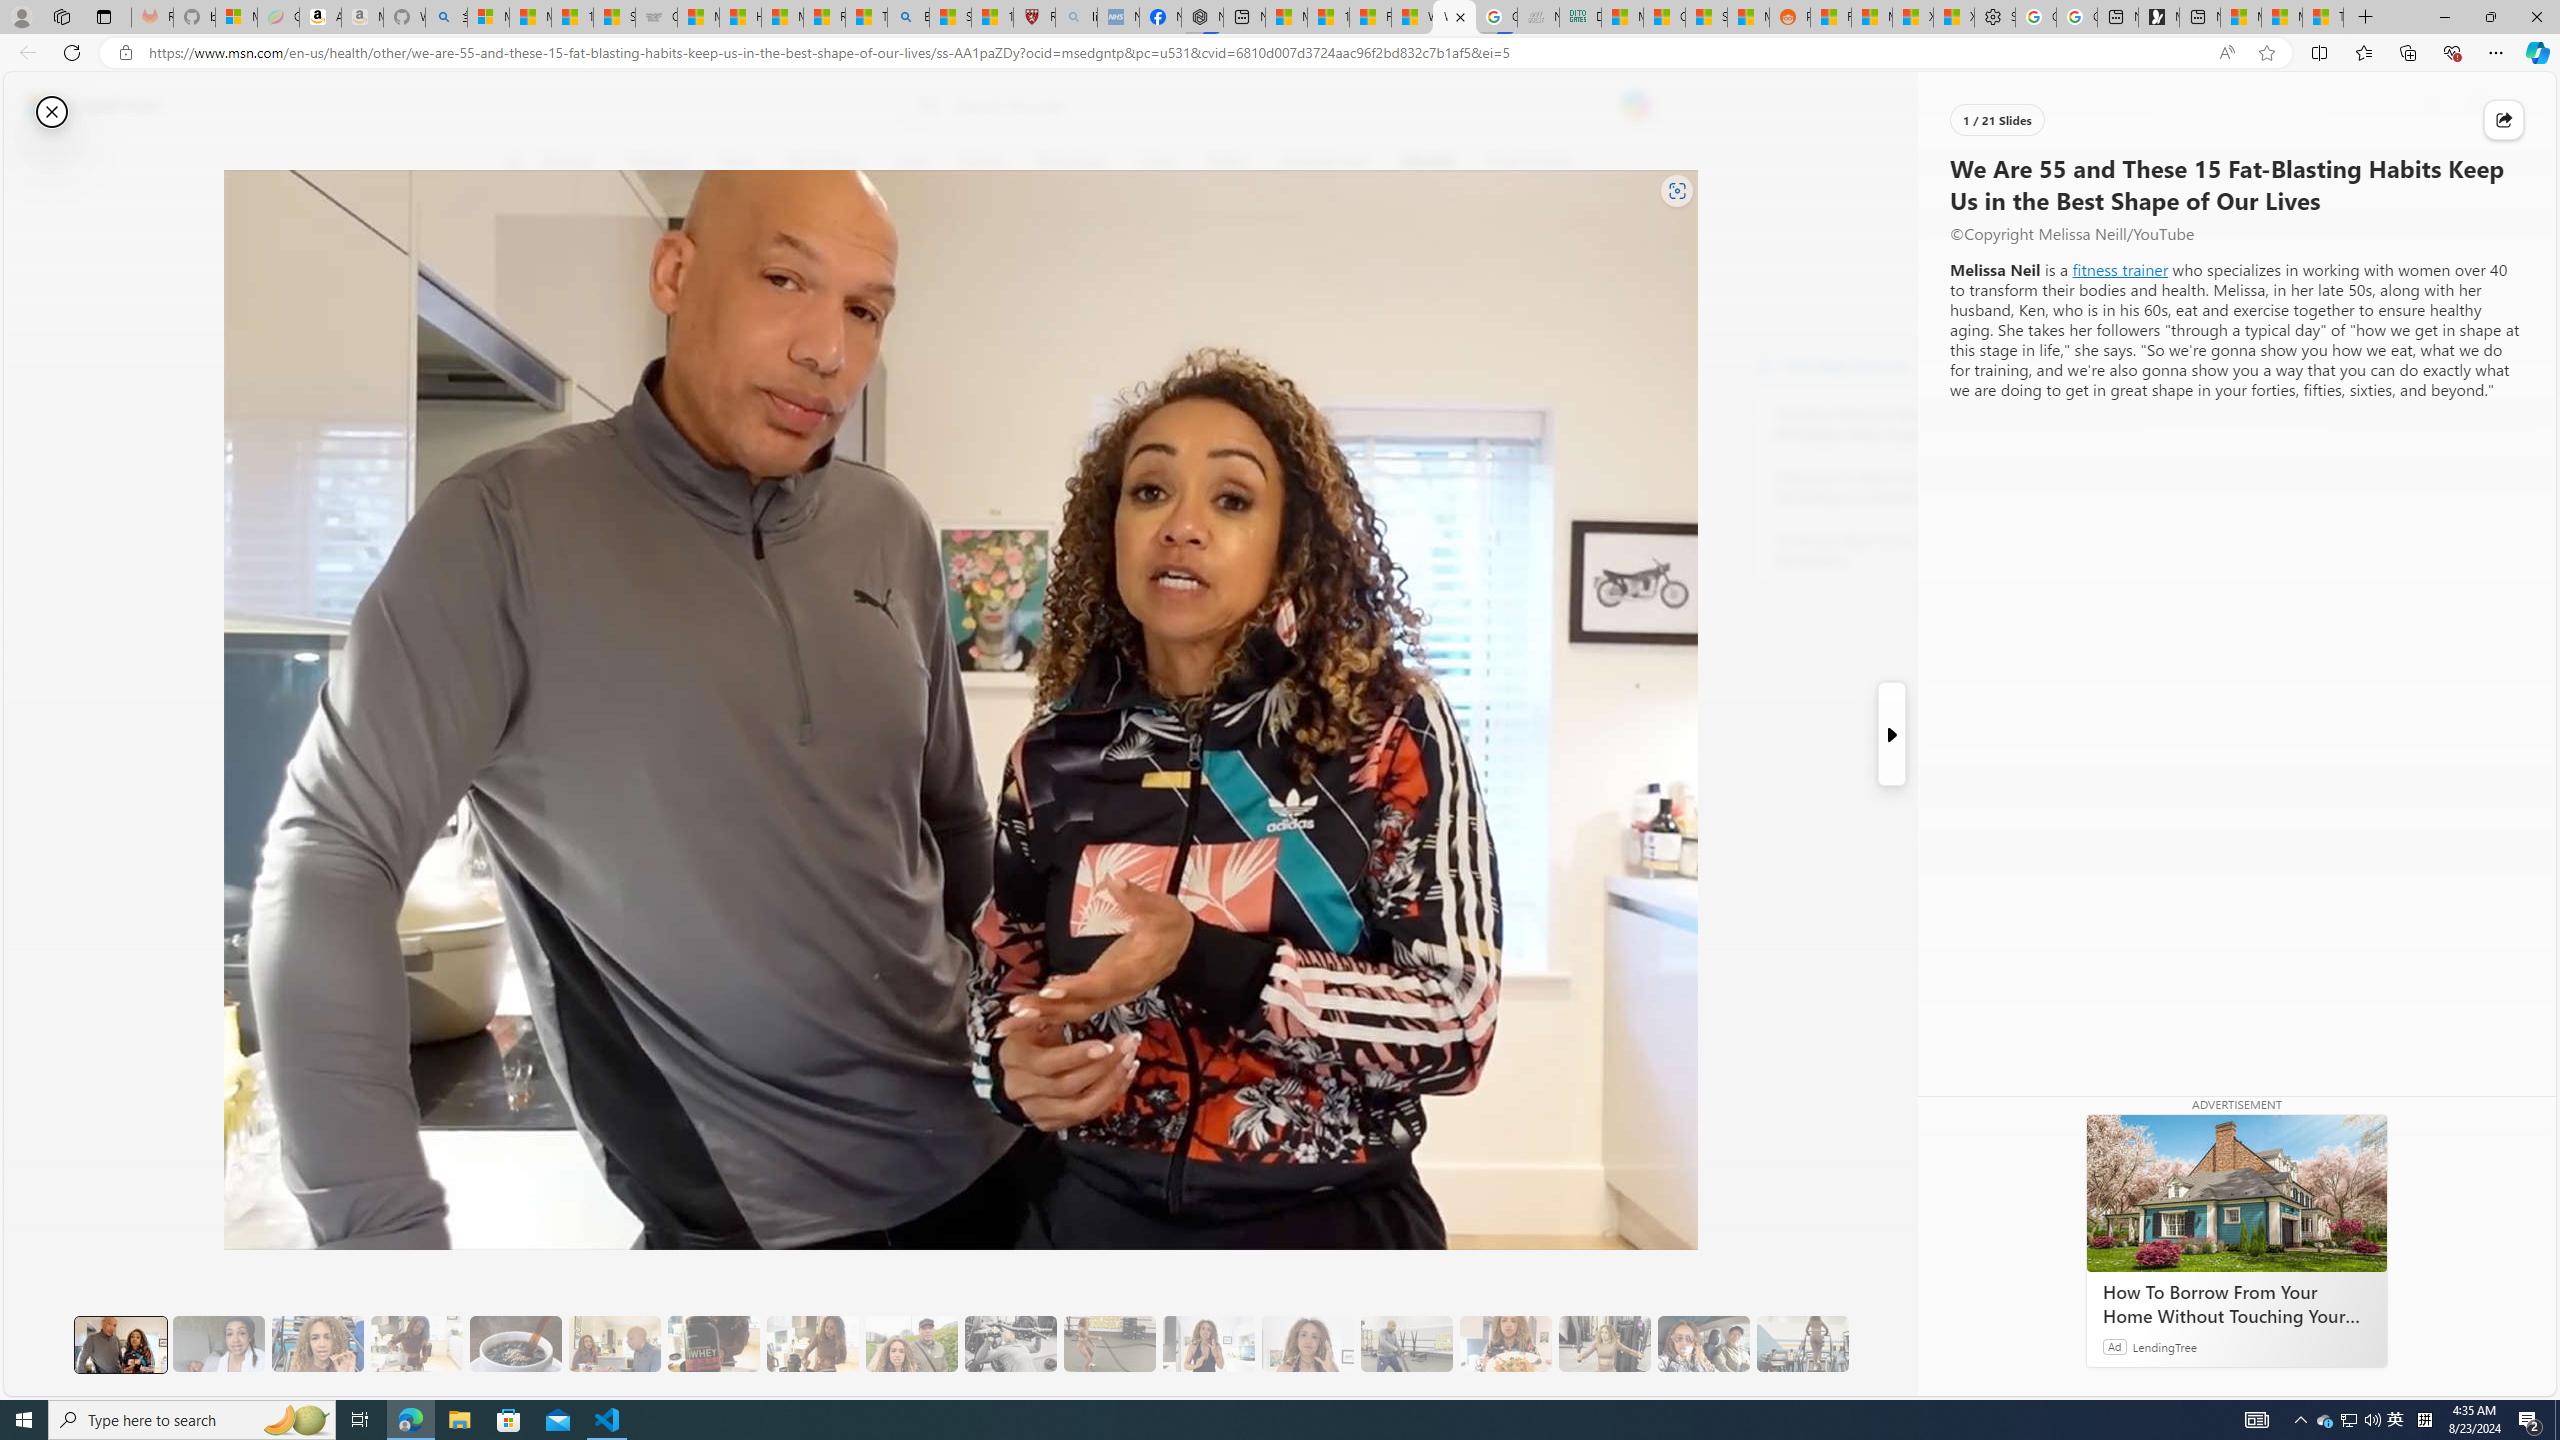 The height and width of the screenshot is (1440, 2560). Describe the element at coordinates (2504, 119) in the screenshot. I see `Share this story` at that location.